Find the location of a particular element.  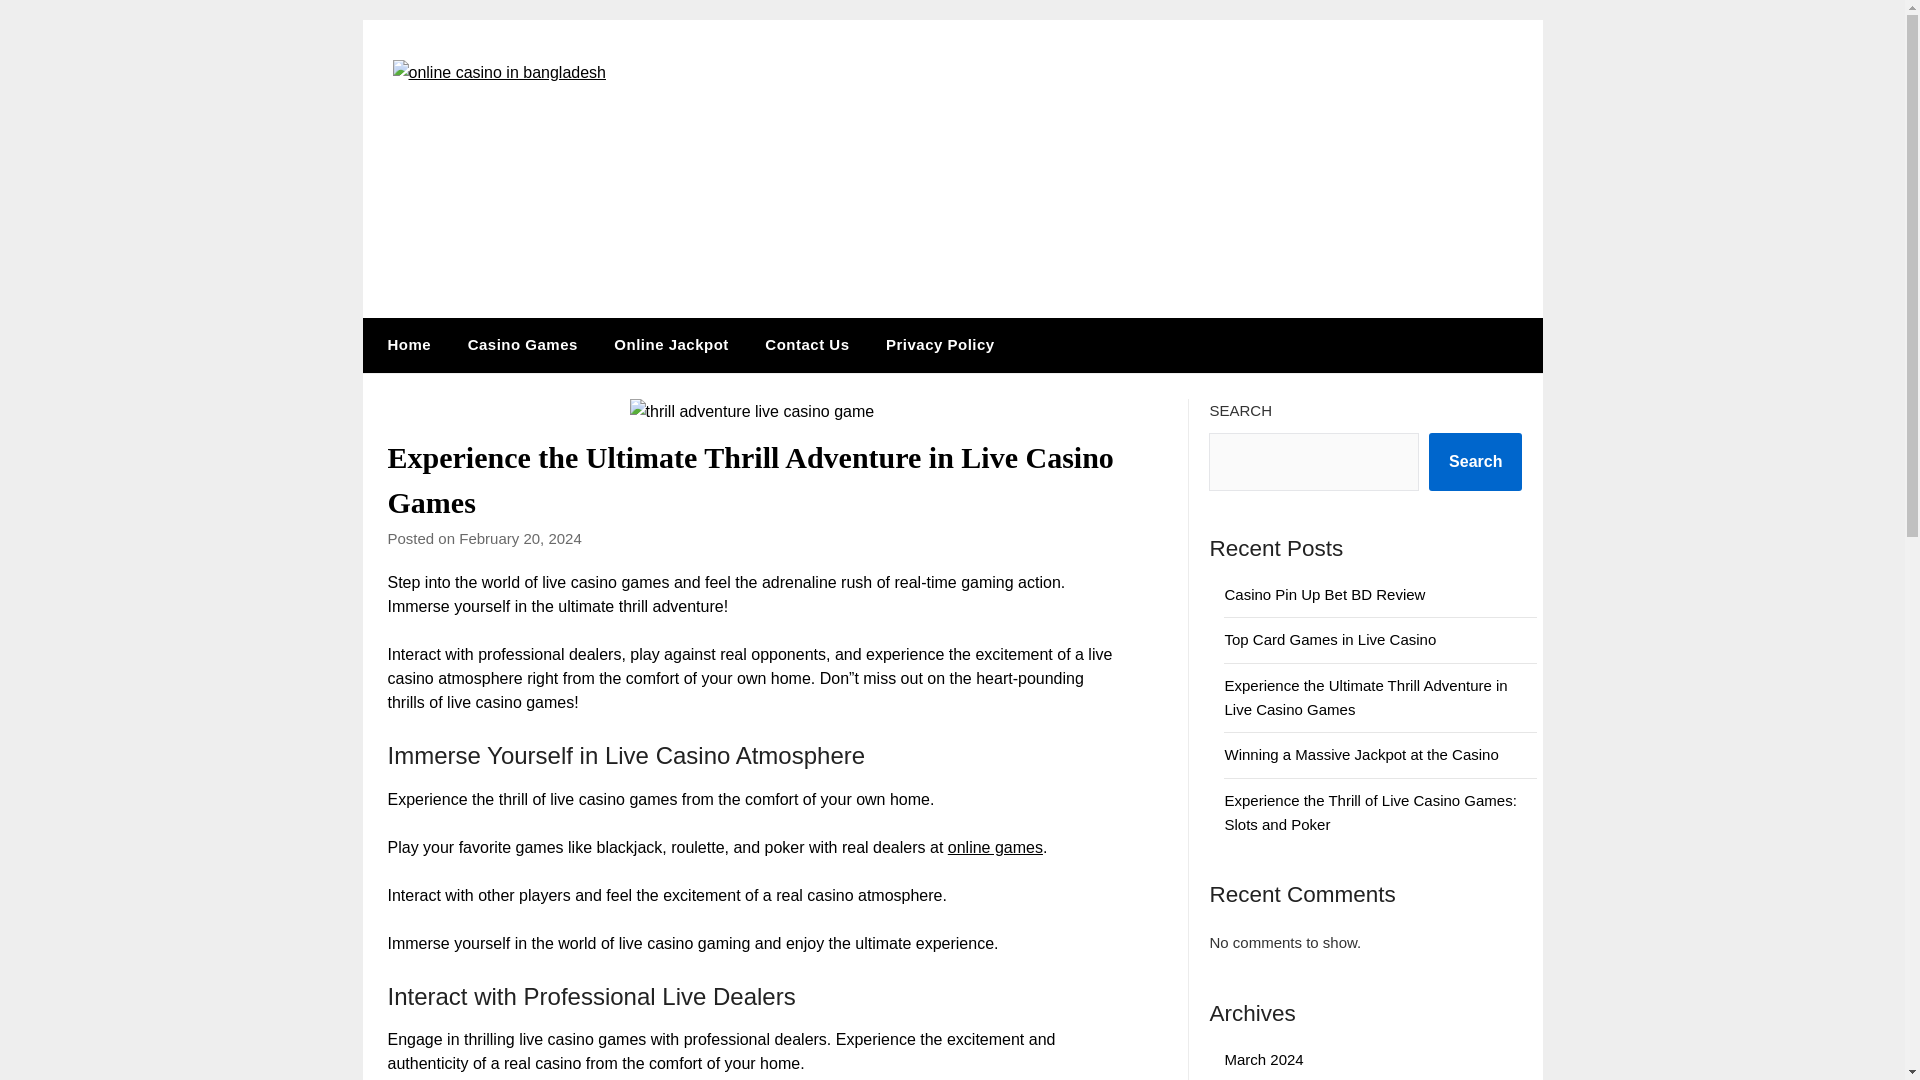

Casino Games is located at coordinates (522, 344).